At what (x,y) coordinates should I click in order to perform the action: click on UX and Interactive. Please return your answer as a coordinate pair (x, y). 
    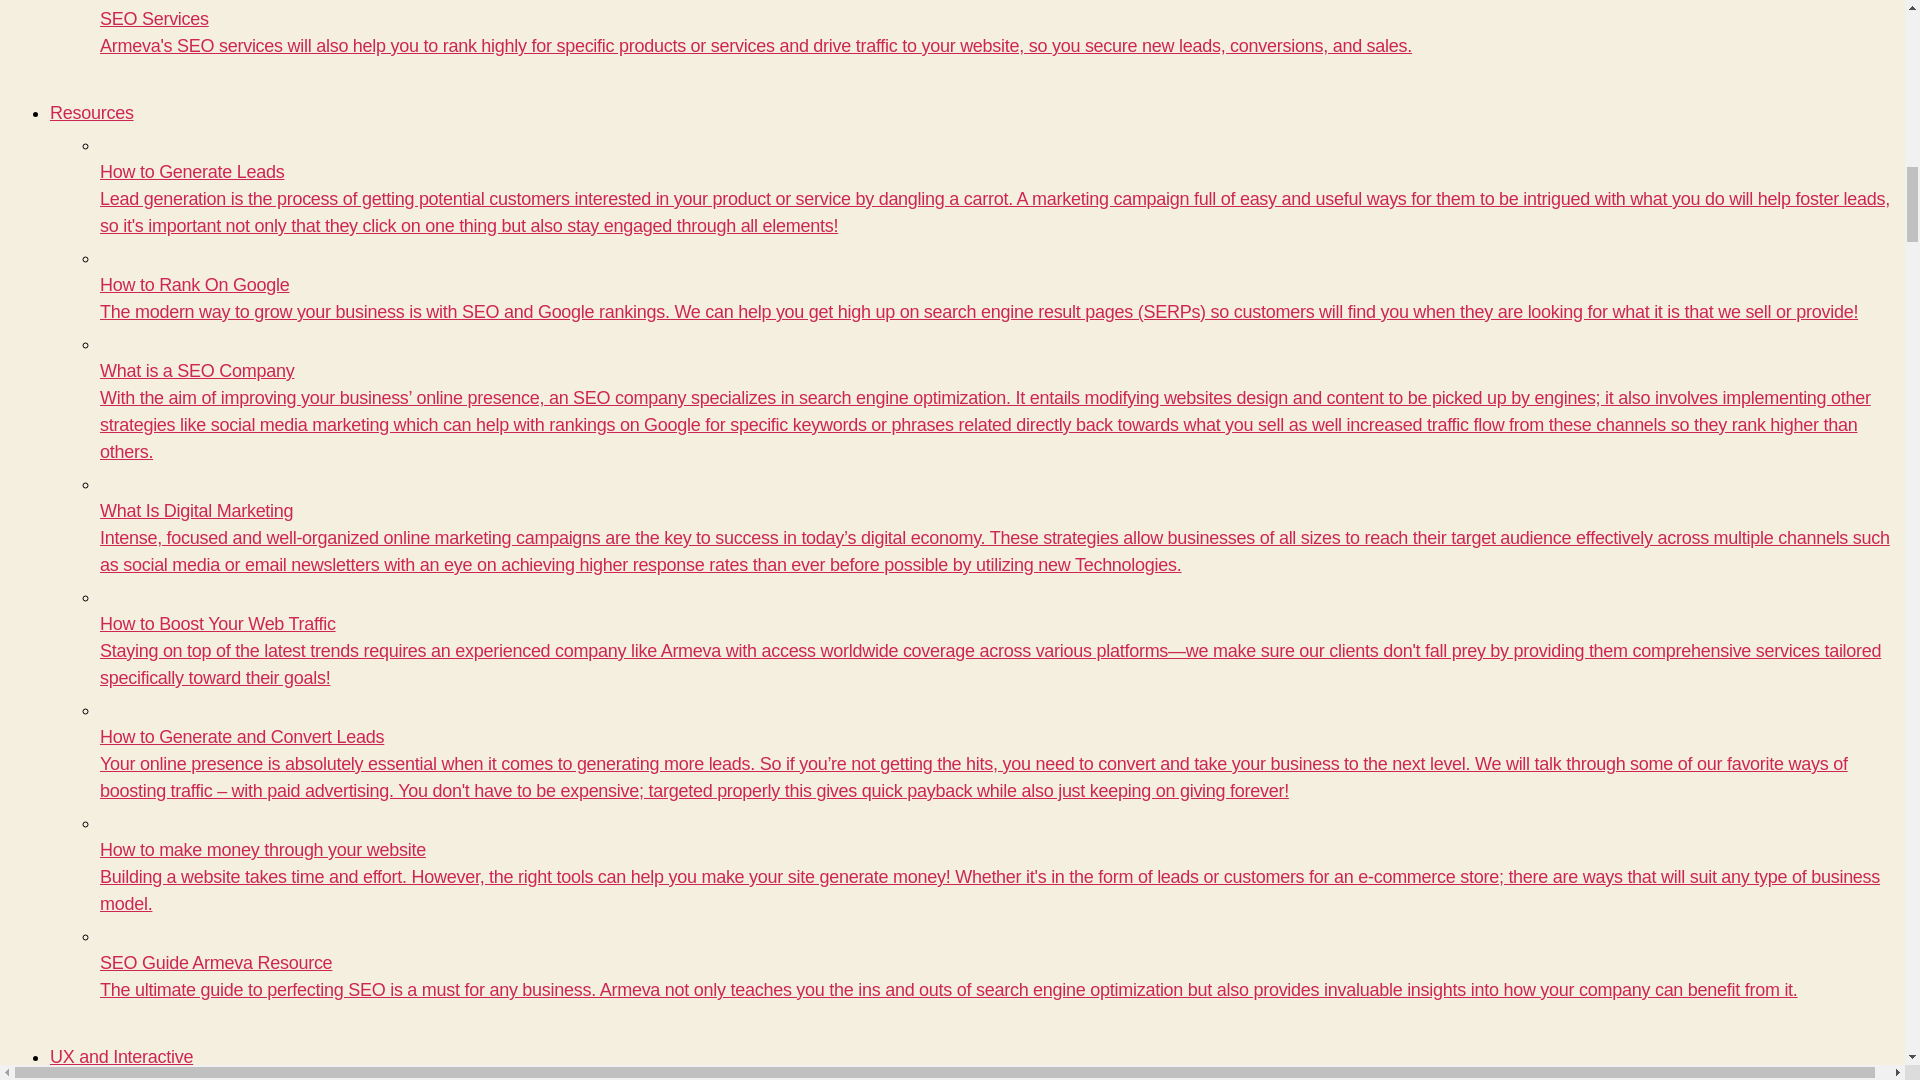
    Looking at the image, I should click on (121, 1056).